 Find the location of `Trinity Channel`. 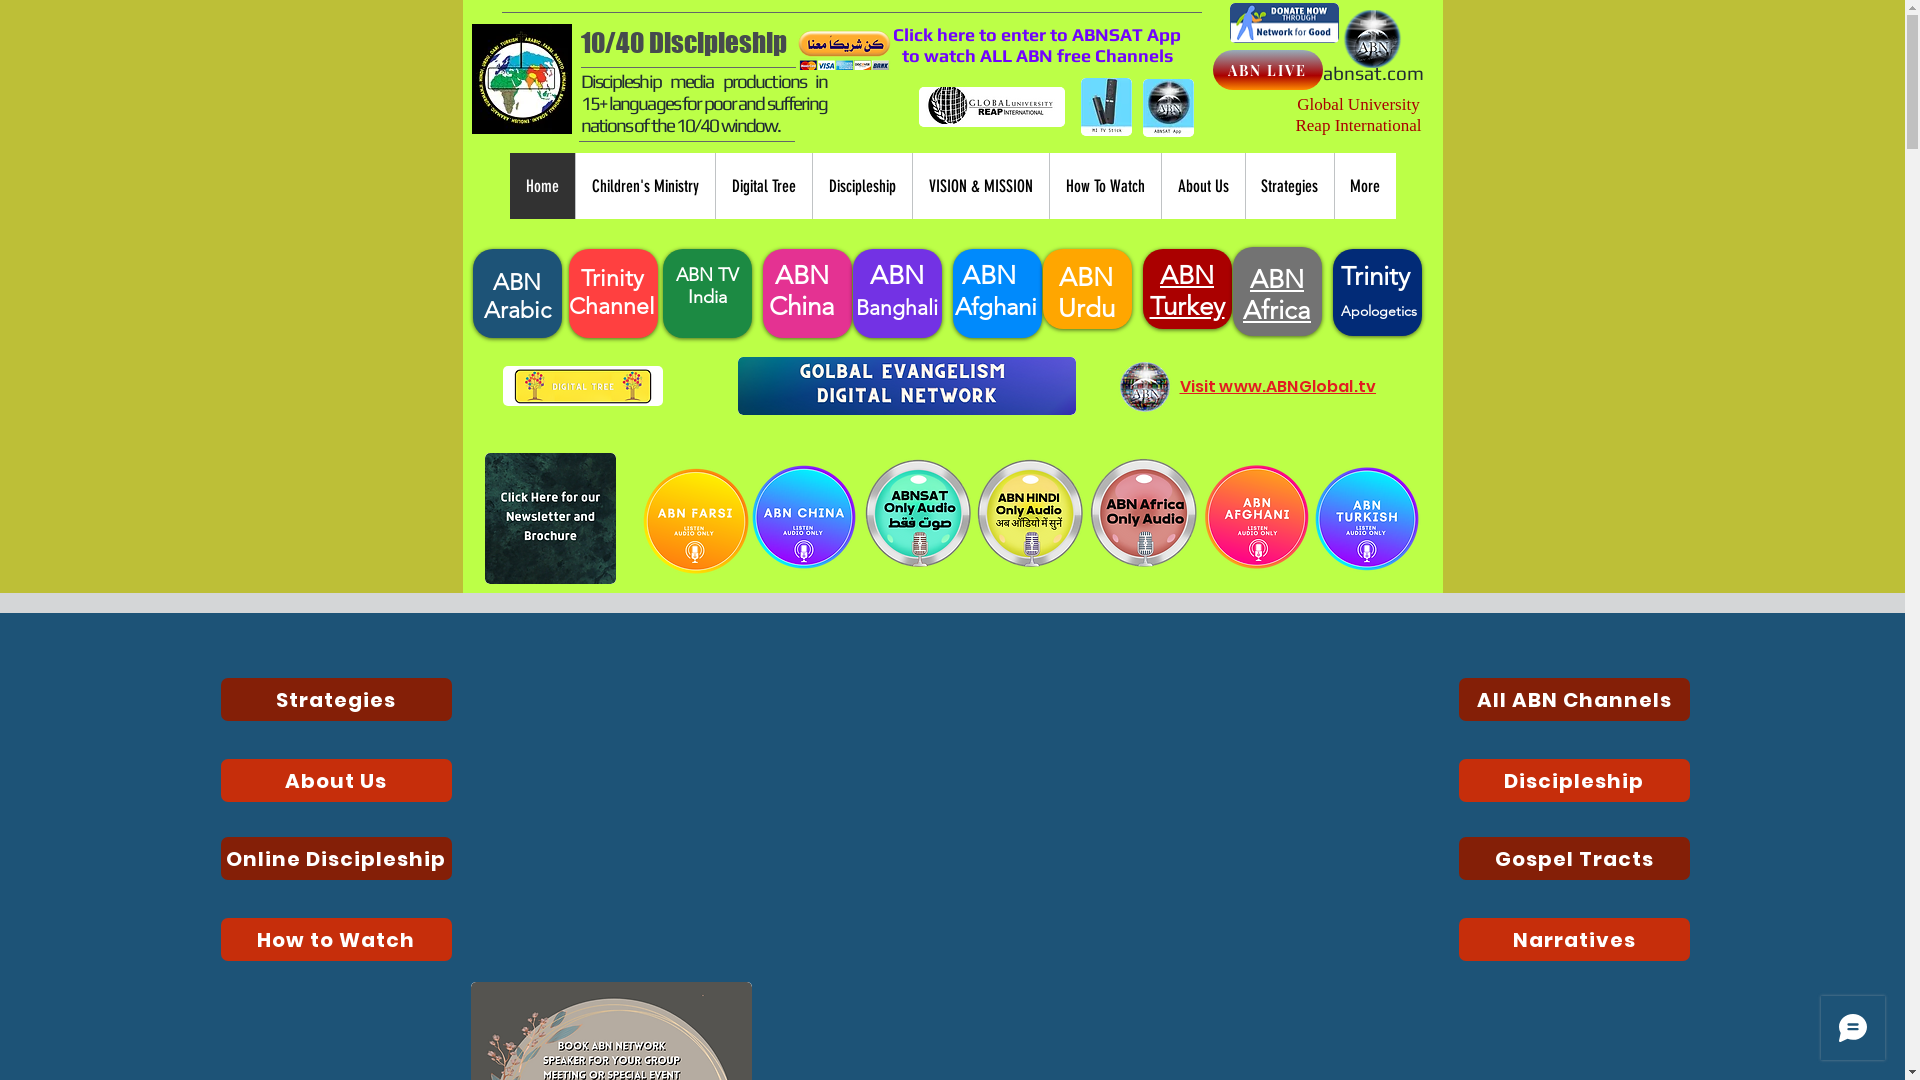

Trinity Channel is located at coordinates (612, 292).